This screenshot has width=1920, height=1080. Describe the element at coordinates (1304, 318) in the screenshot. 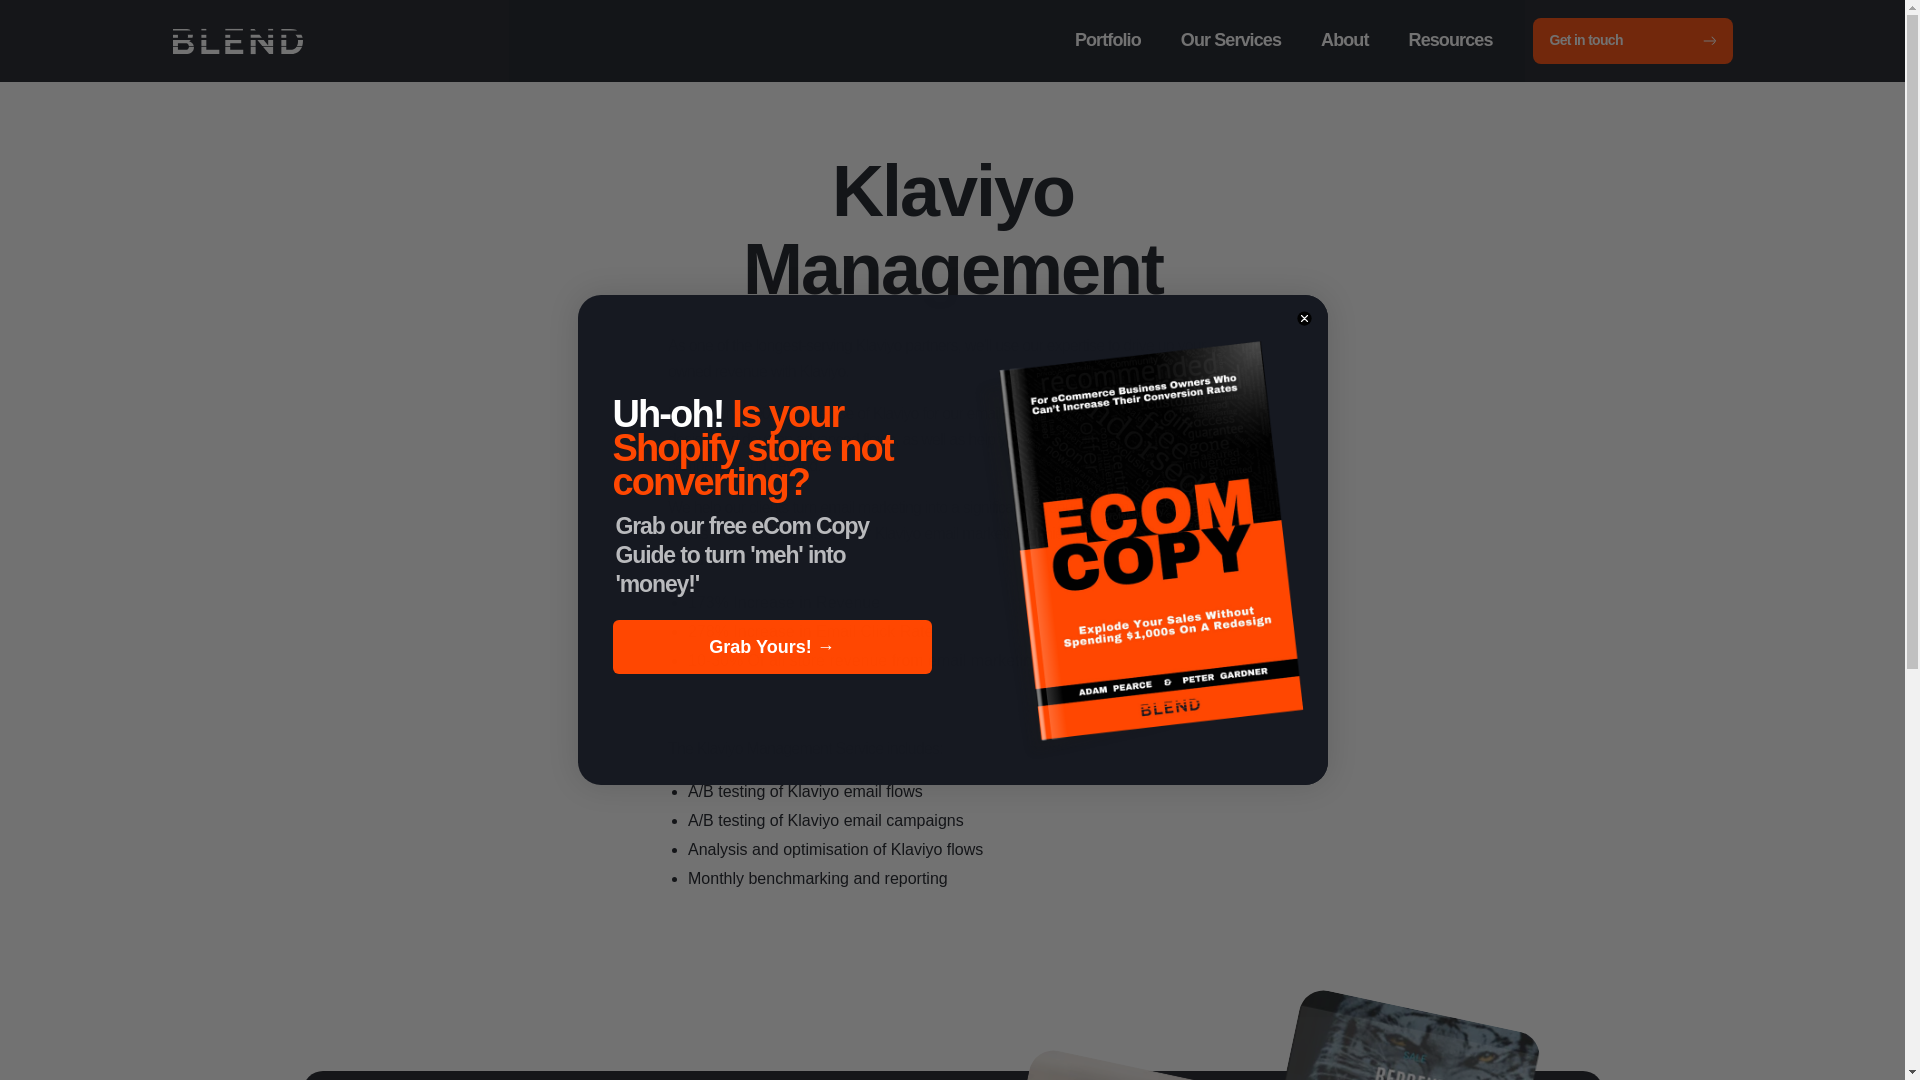

I see `Close dialog 2` at that location.